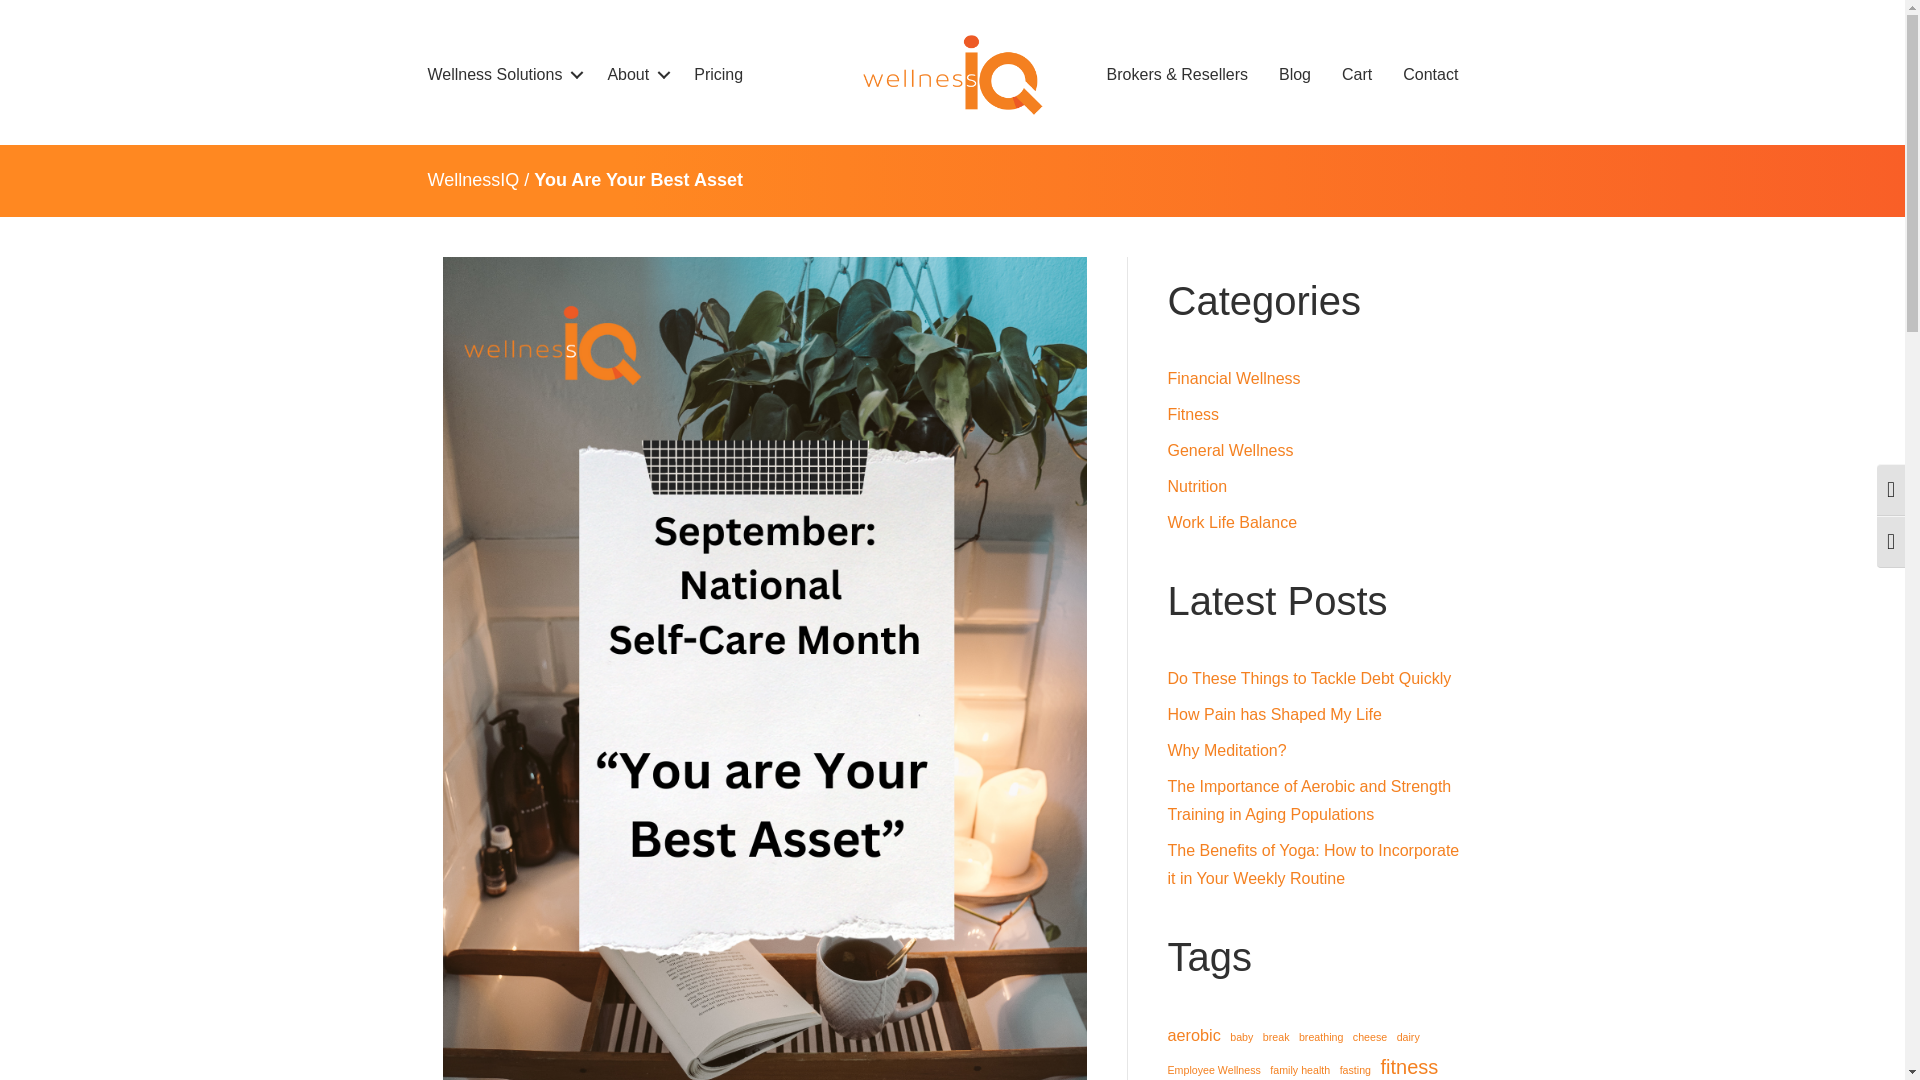 This screenshot has width=1920, height=1080. Describe the element at coordinates (1430, 74) in the screenshot. I see `Contact` at that location.